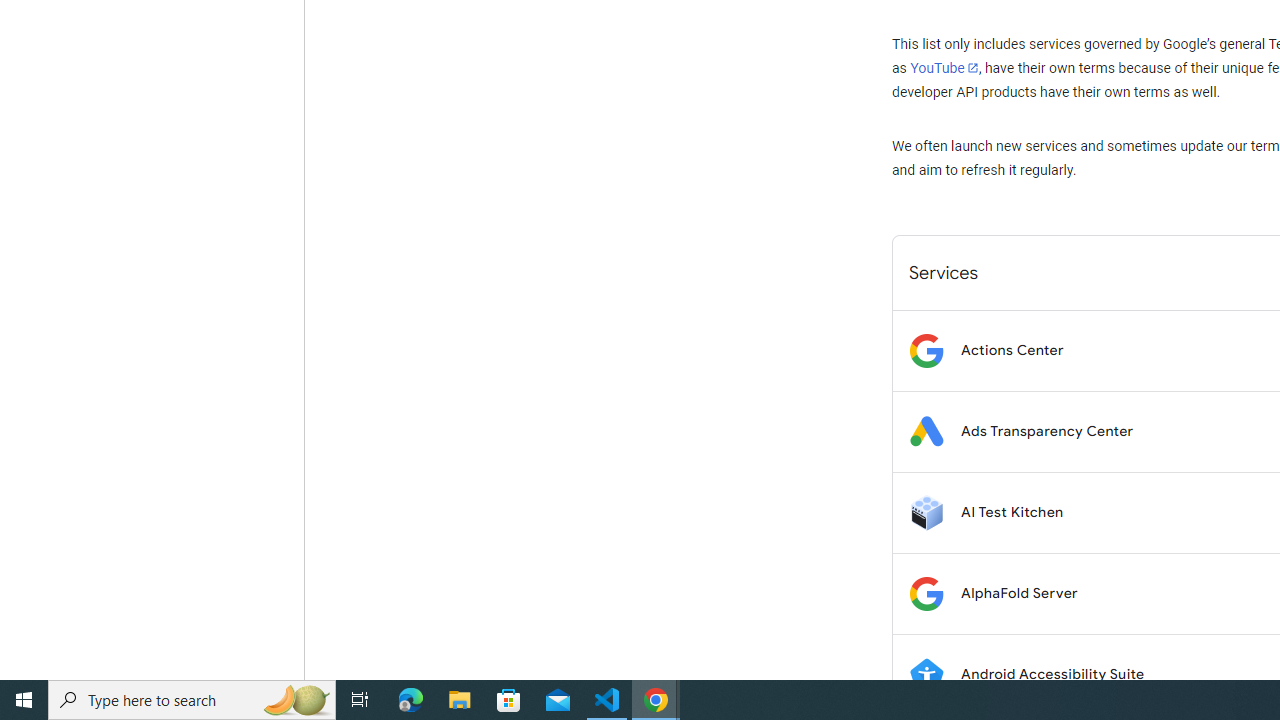 This screenshot has width=1280, height=720. I want to click on Logo for AI Test Kitchen, so click(926, 512).